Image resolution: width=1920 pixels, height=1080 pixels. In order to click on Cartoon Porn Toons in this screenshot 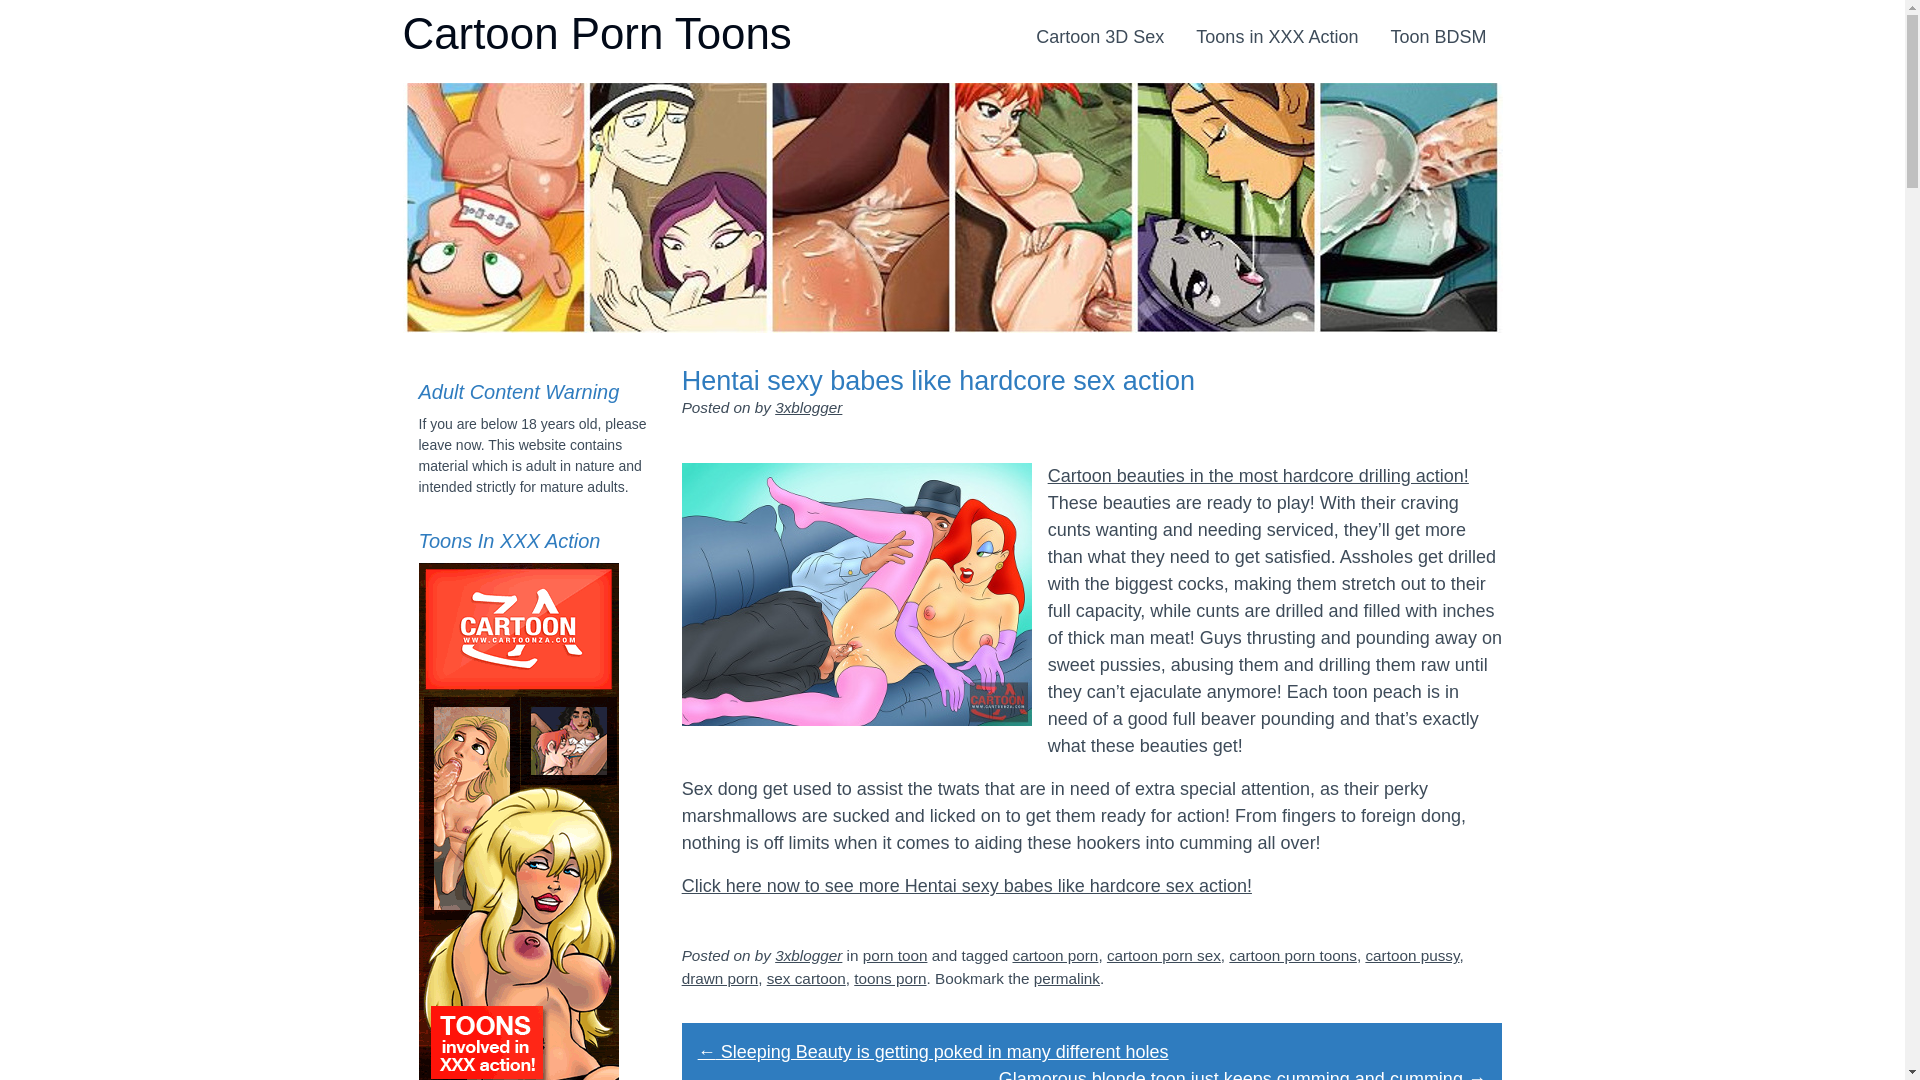, I will do `click(596, 34)`.